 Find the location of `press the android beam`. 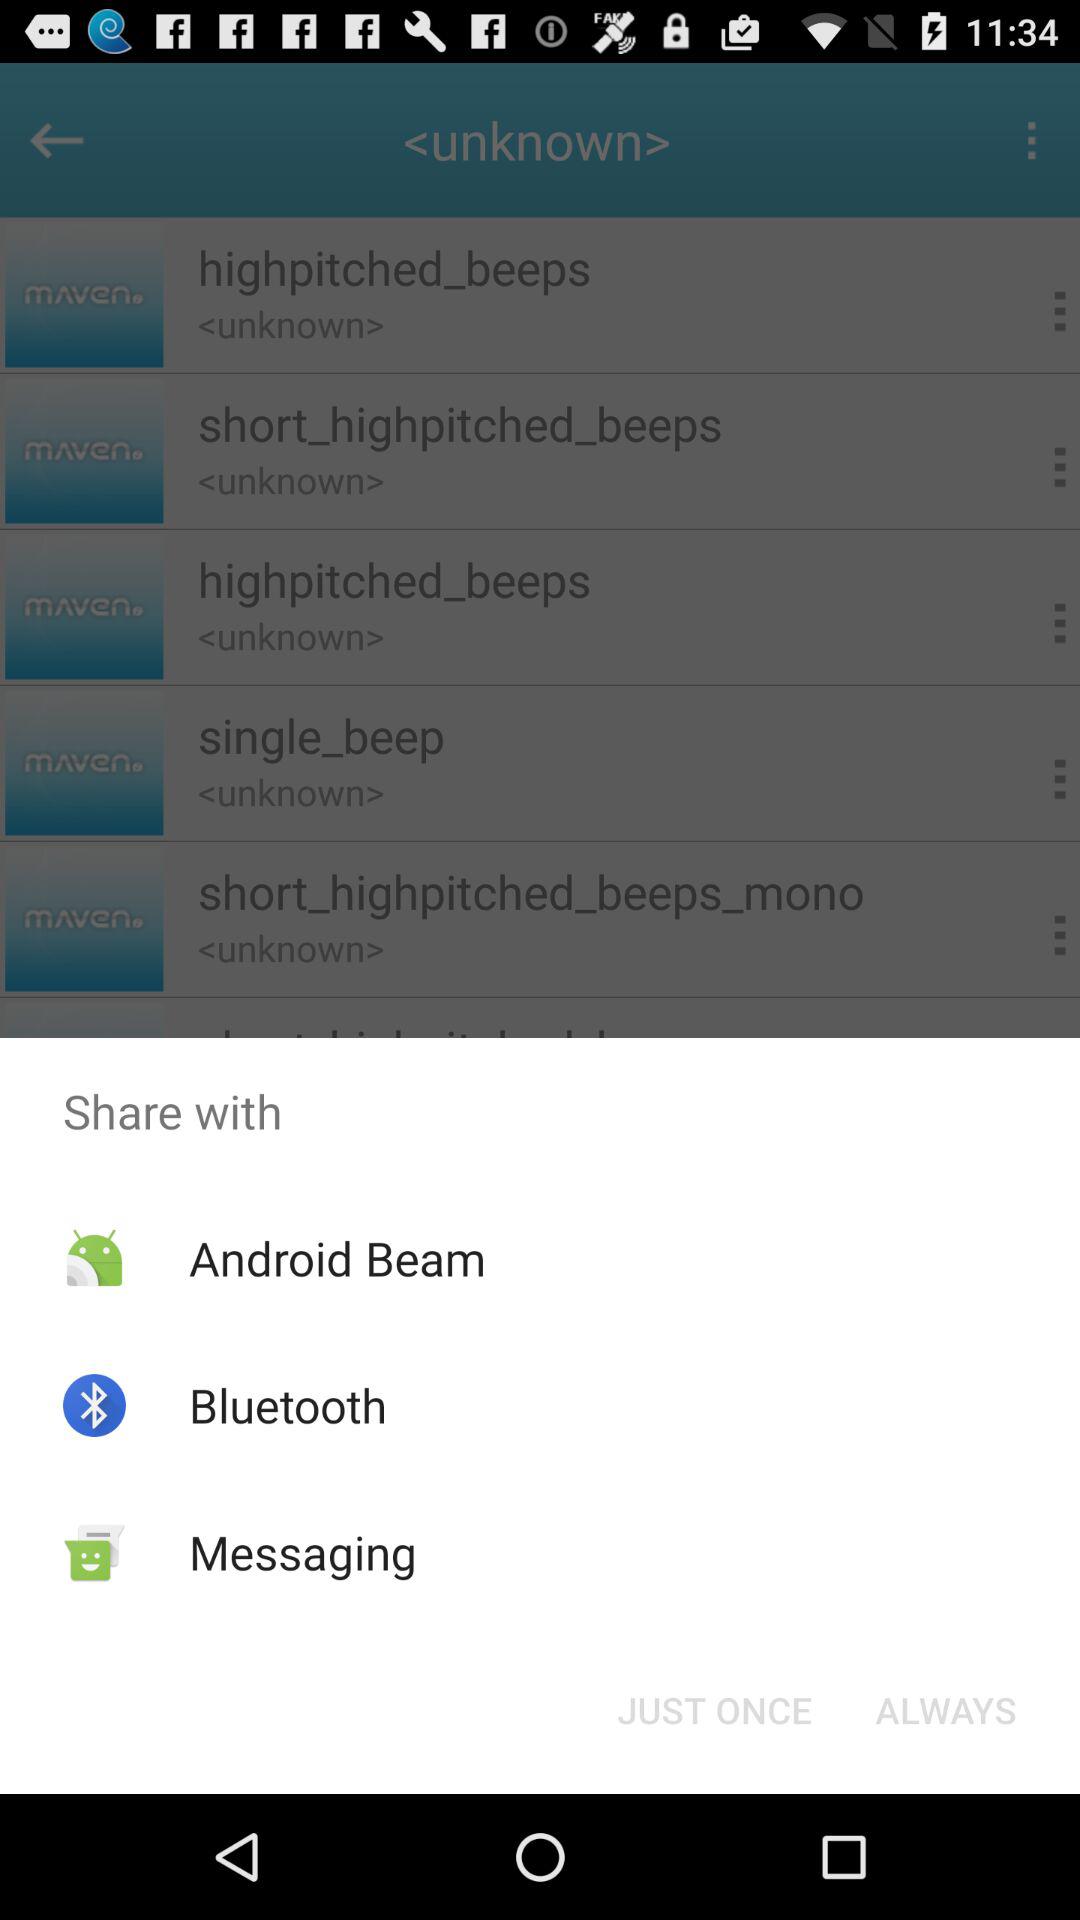

press the android beam is located at coordinates (336, 1258).